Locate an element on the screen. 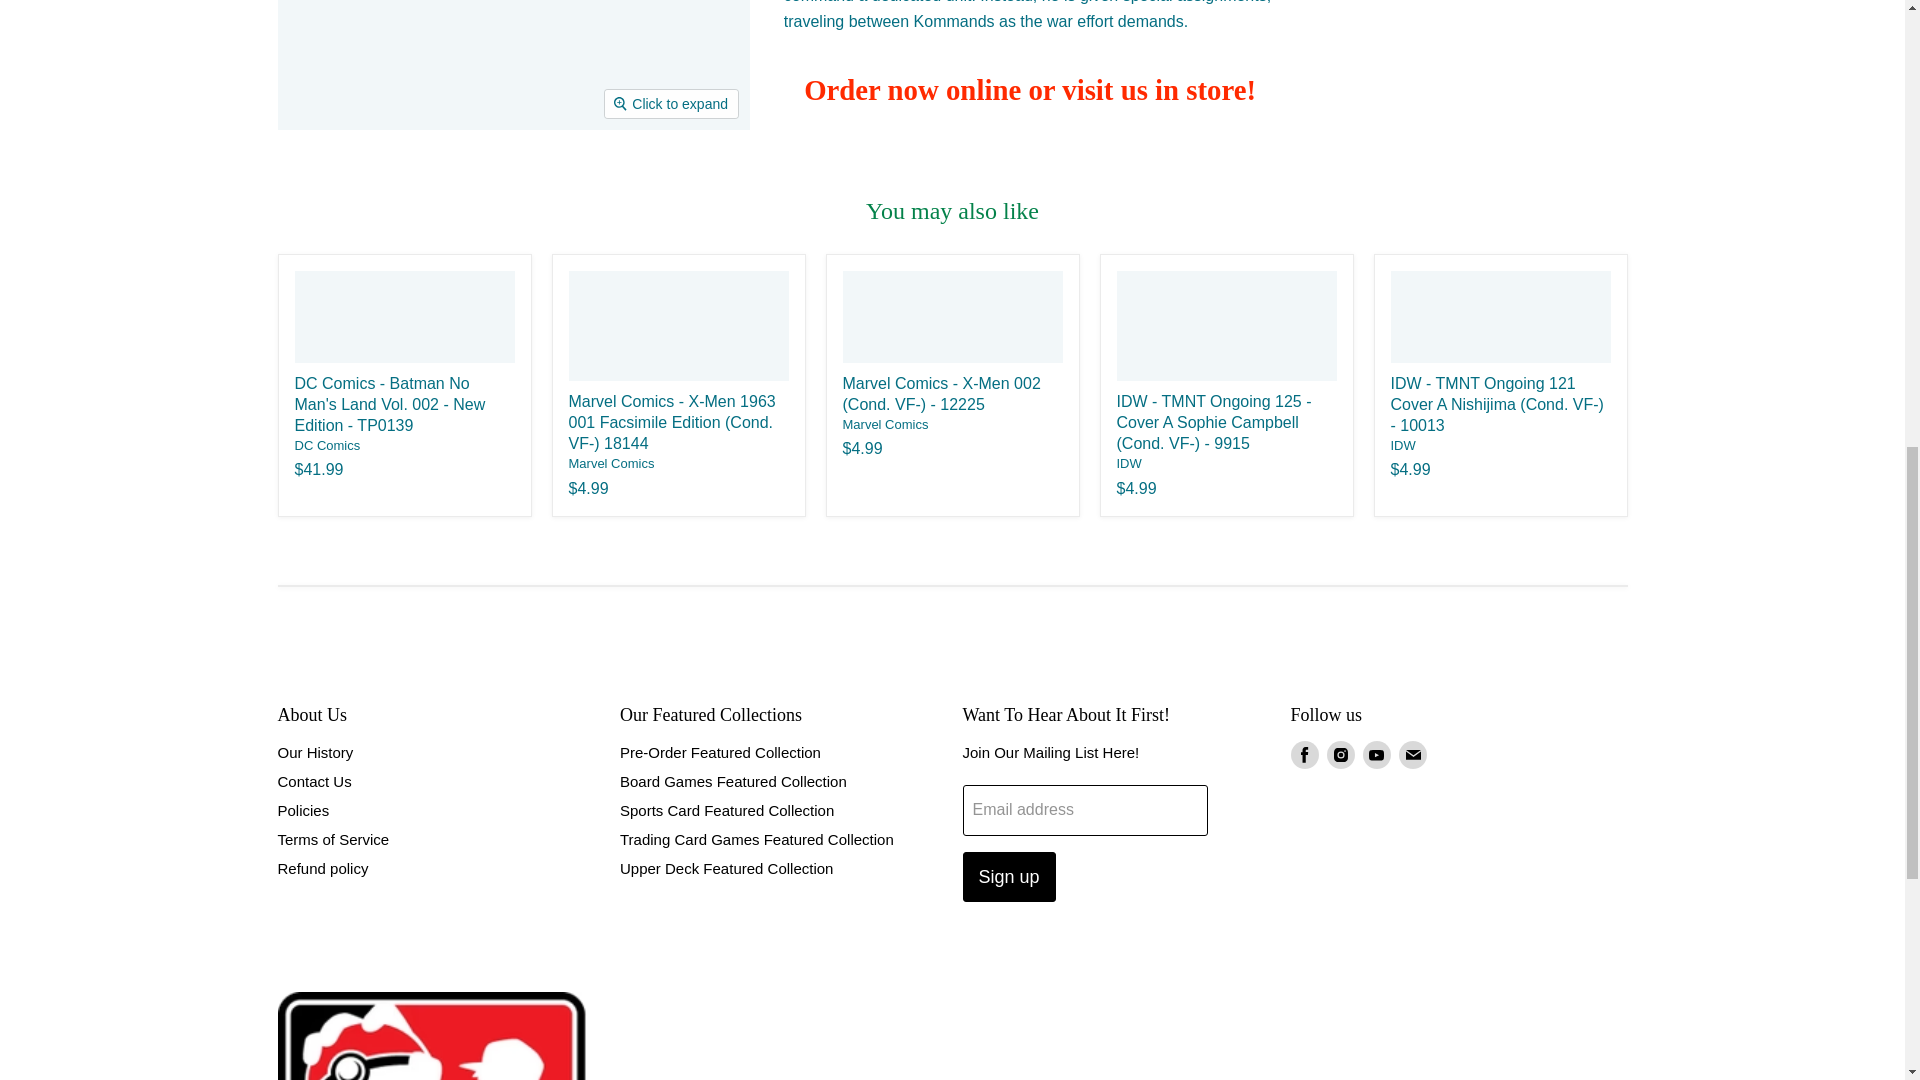  Instagram is located at coordinates (1340, 754).